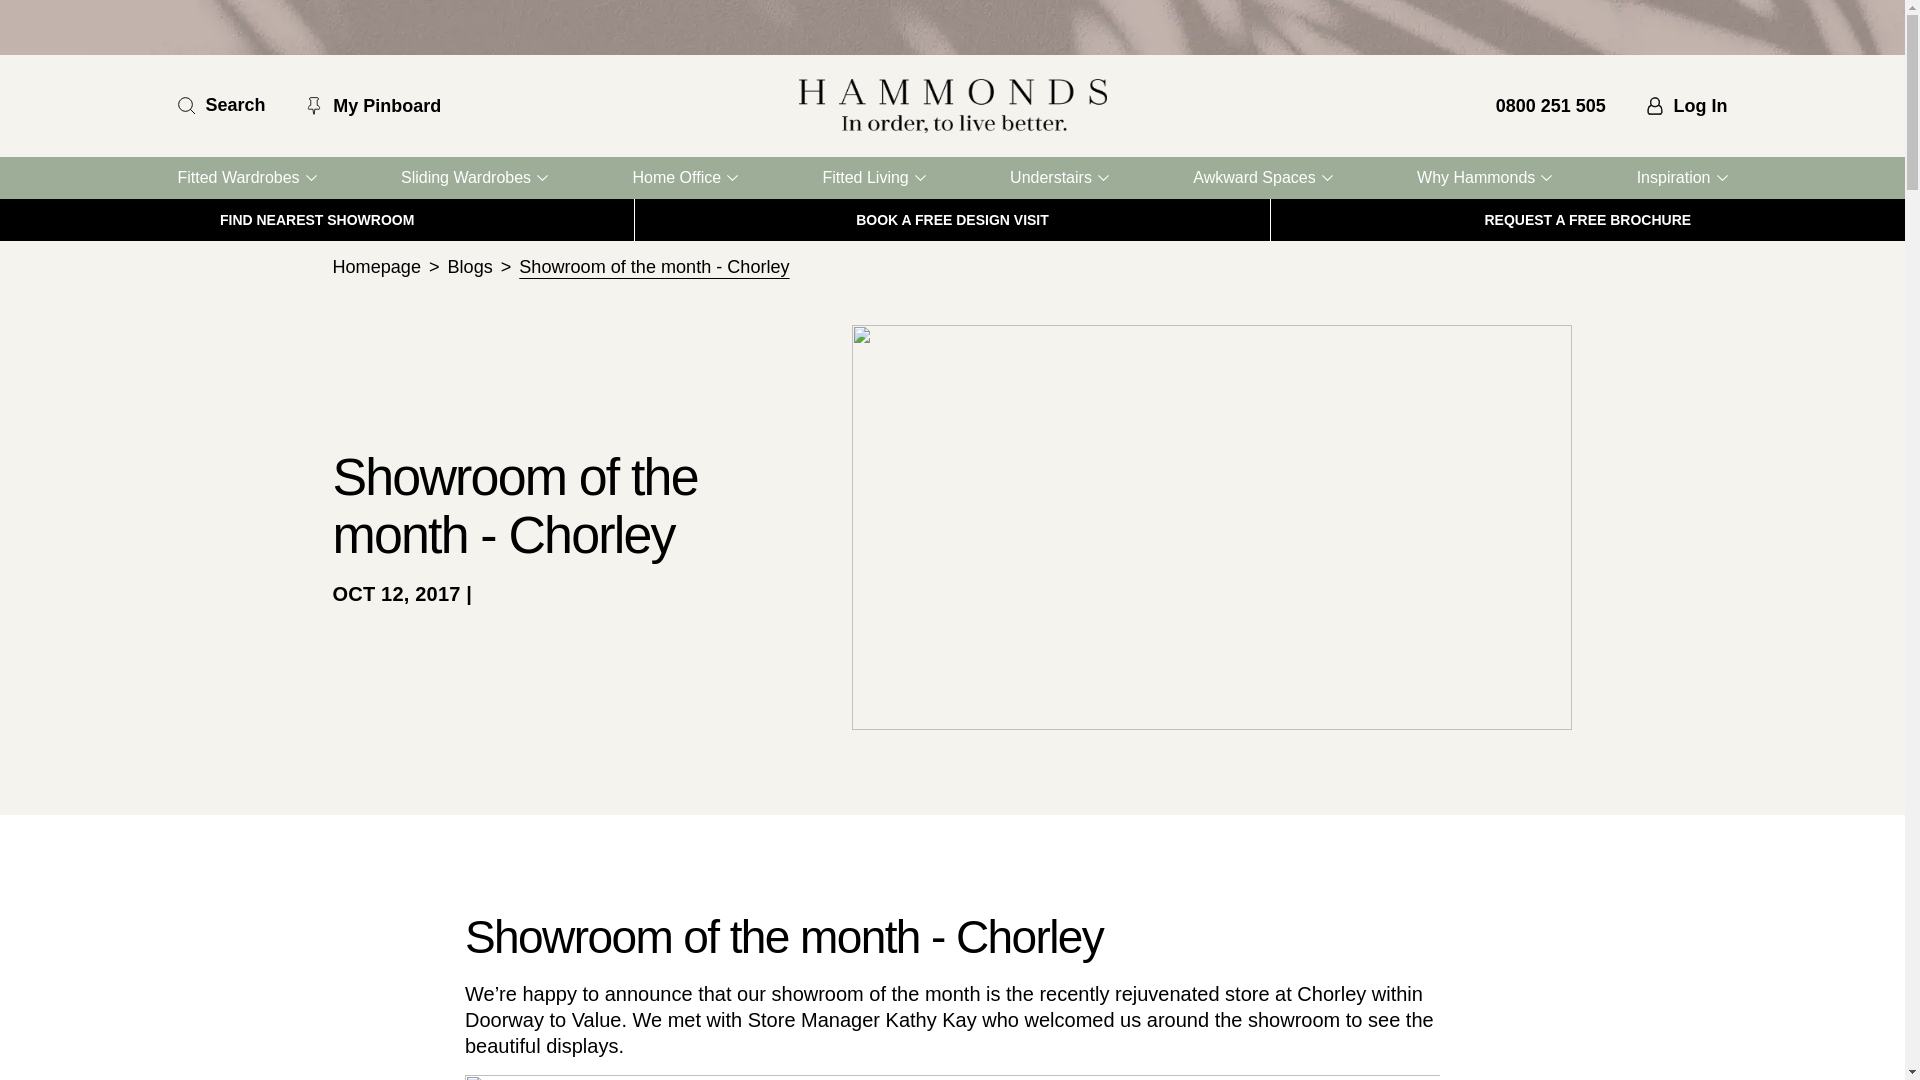 This screenshot has width=1920, height=1080. Describe the element at coordinates (873, 177) in the screenshot. I see `Fitted Living` at that location.